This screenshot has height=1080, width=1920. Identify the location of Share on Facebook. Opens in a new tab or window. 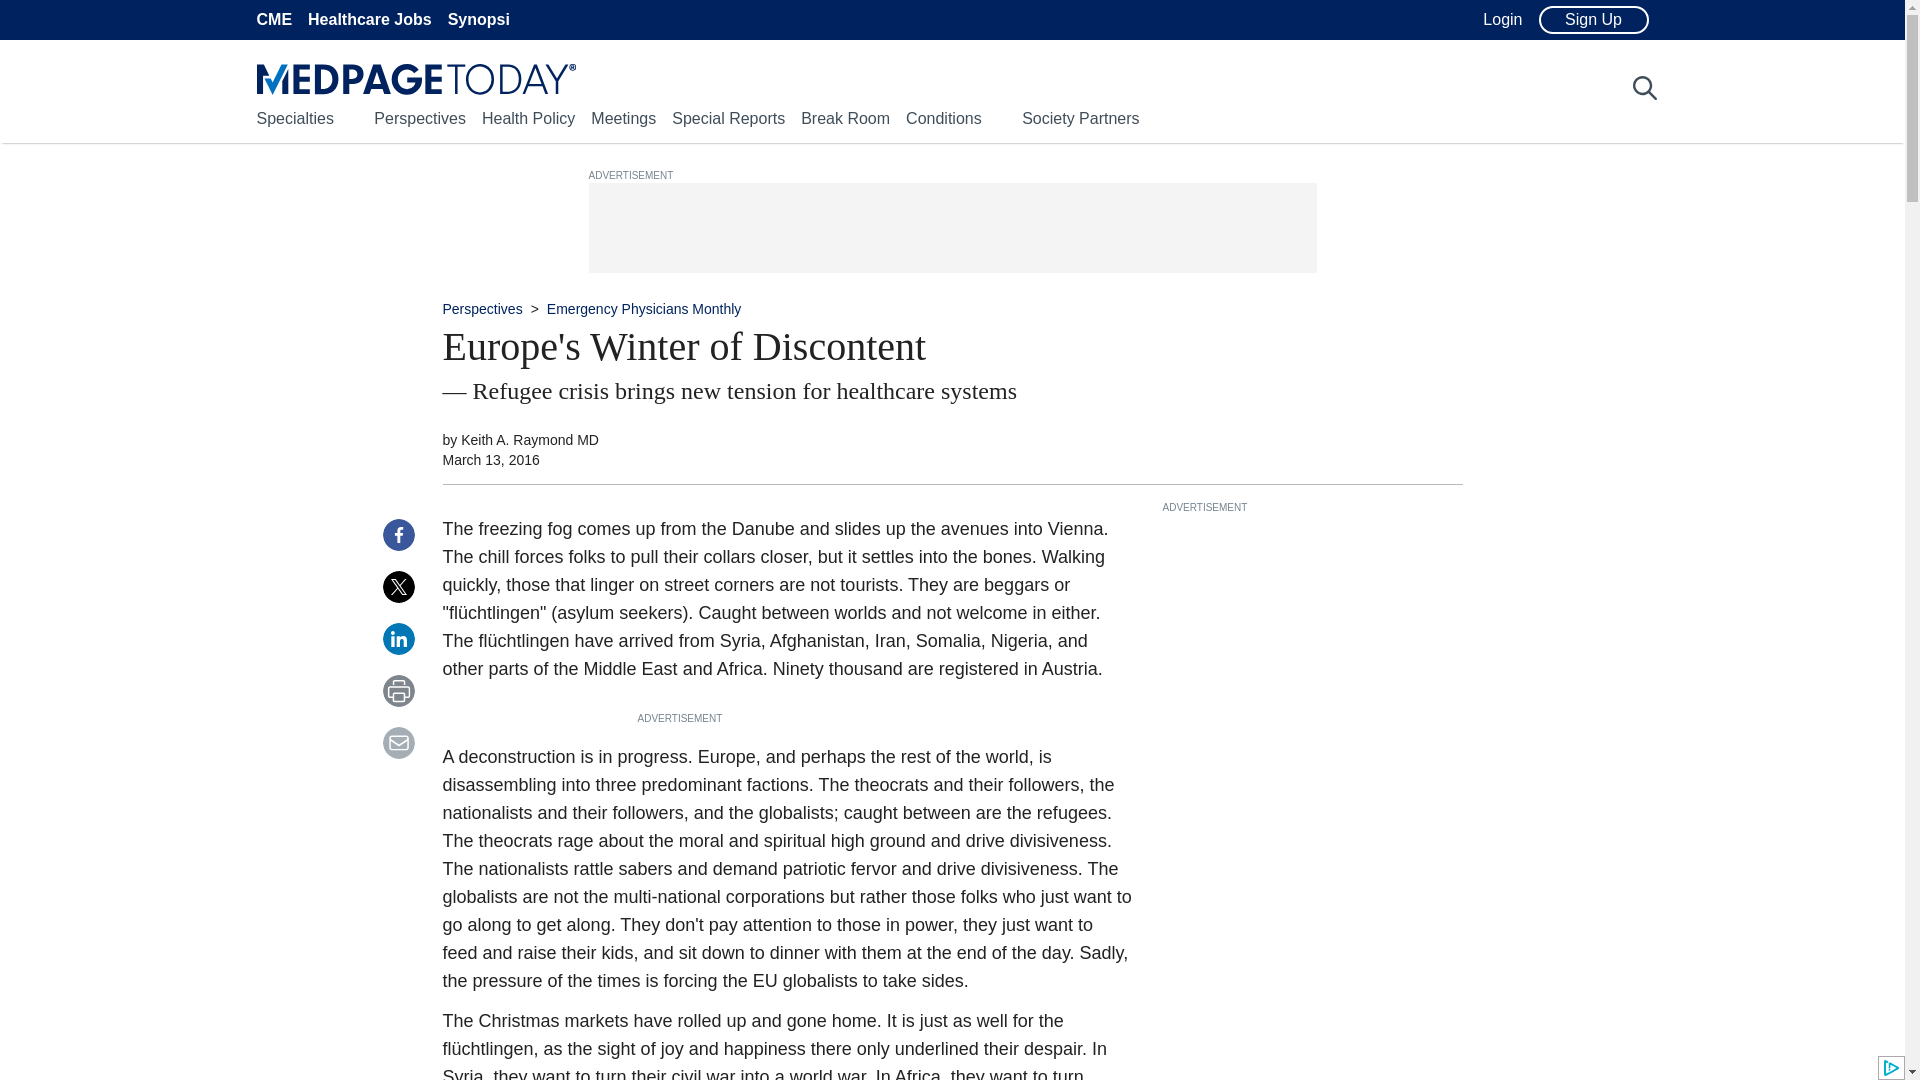
(398, 534).